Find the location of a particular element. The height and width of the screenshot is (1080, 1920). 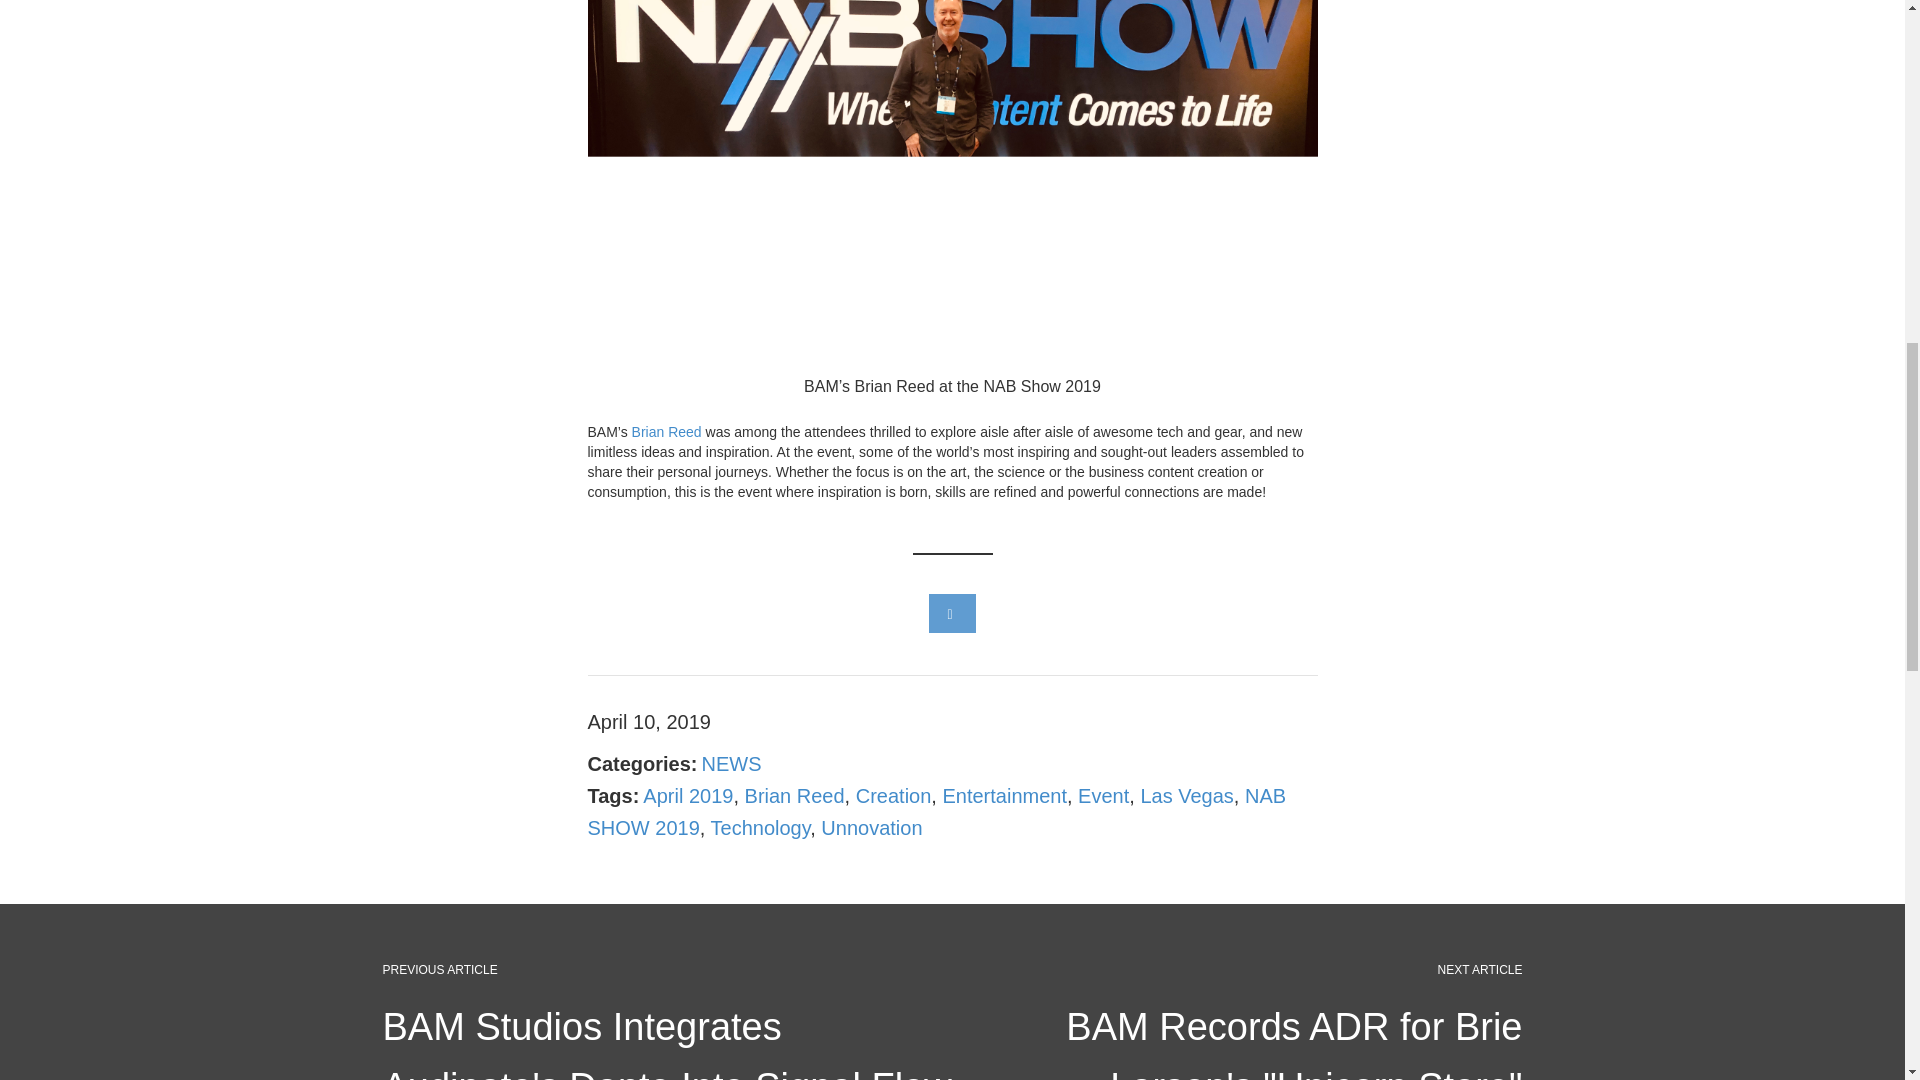

Entertainment is located at coordinates (1004, 796).